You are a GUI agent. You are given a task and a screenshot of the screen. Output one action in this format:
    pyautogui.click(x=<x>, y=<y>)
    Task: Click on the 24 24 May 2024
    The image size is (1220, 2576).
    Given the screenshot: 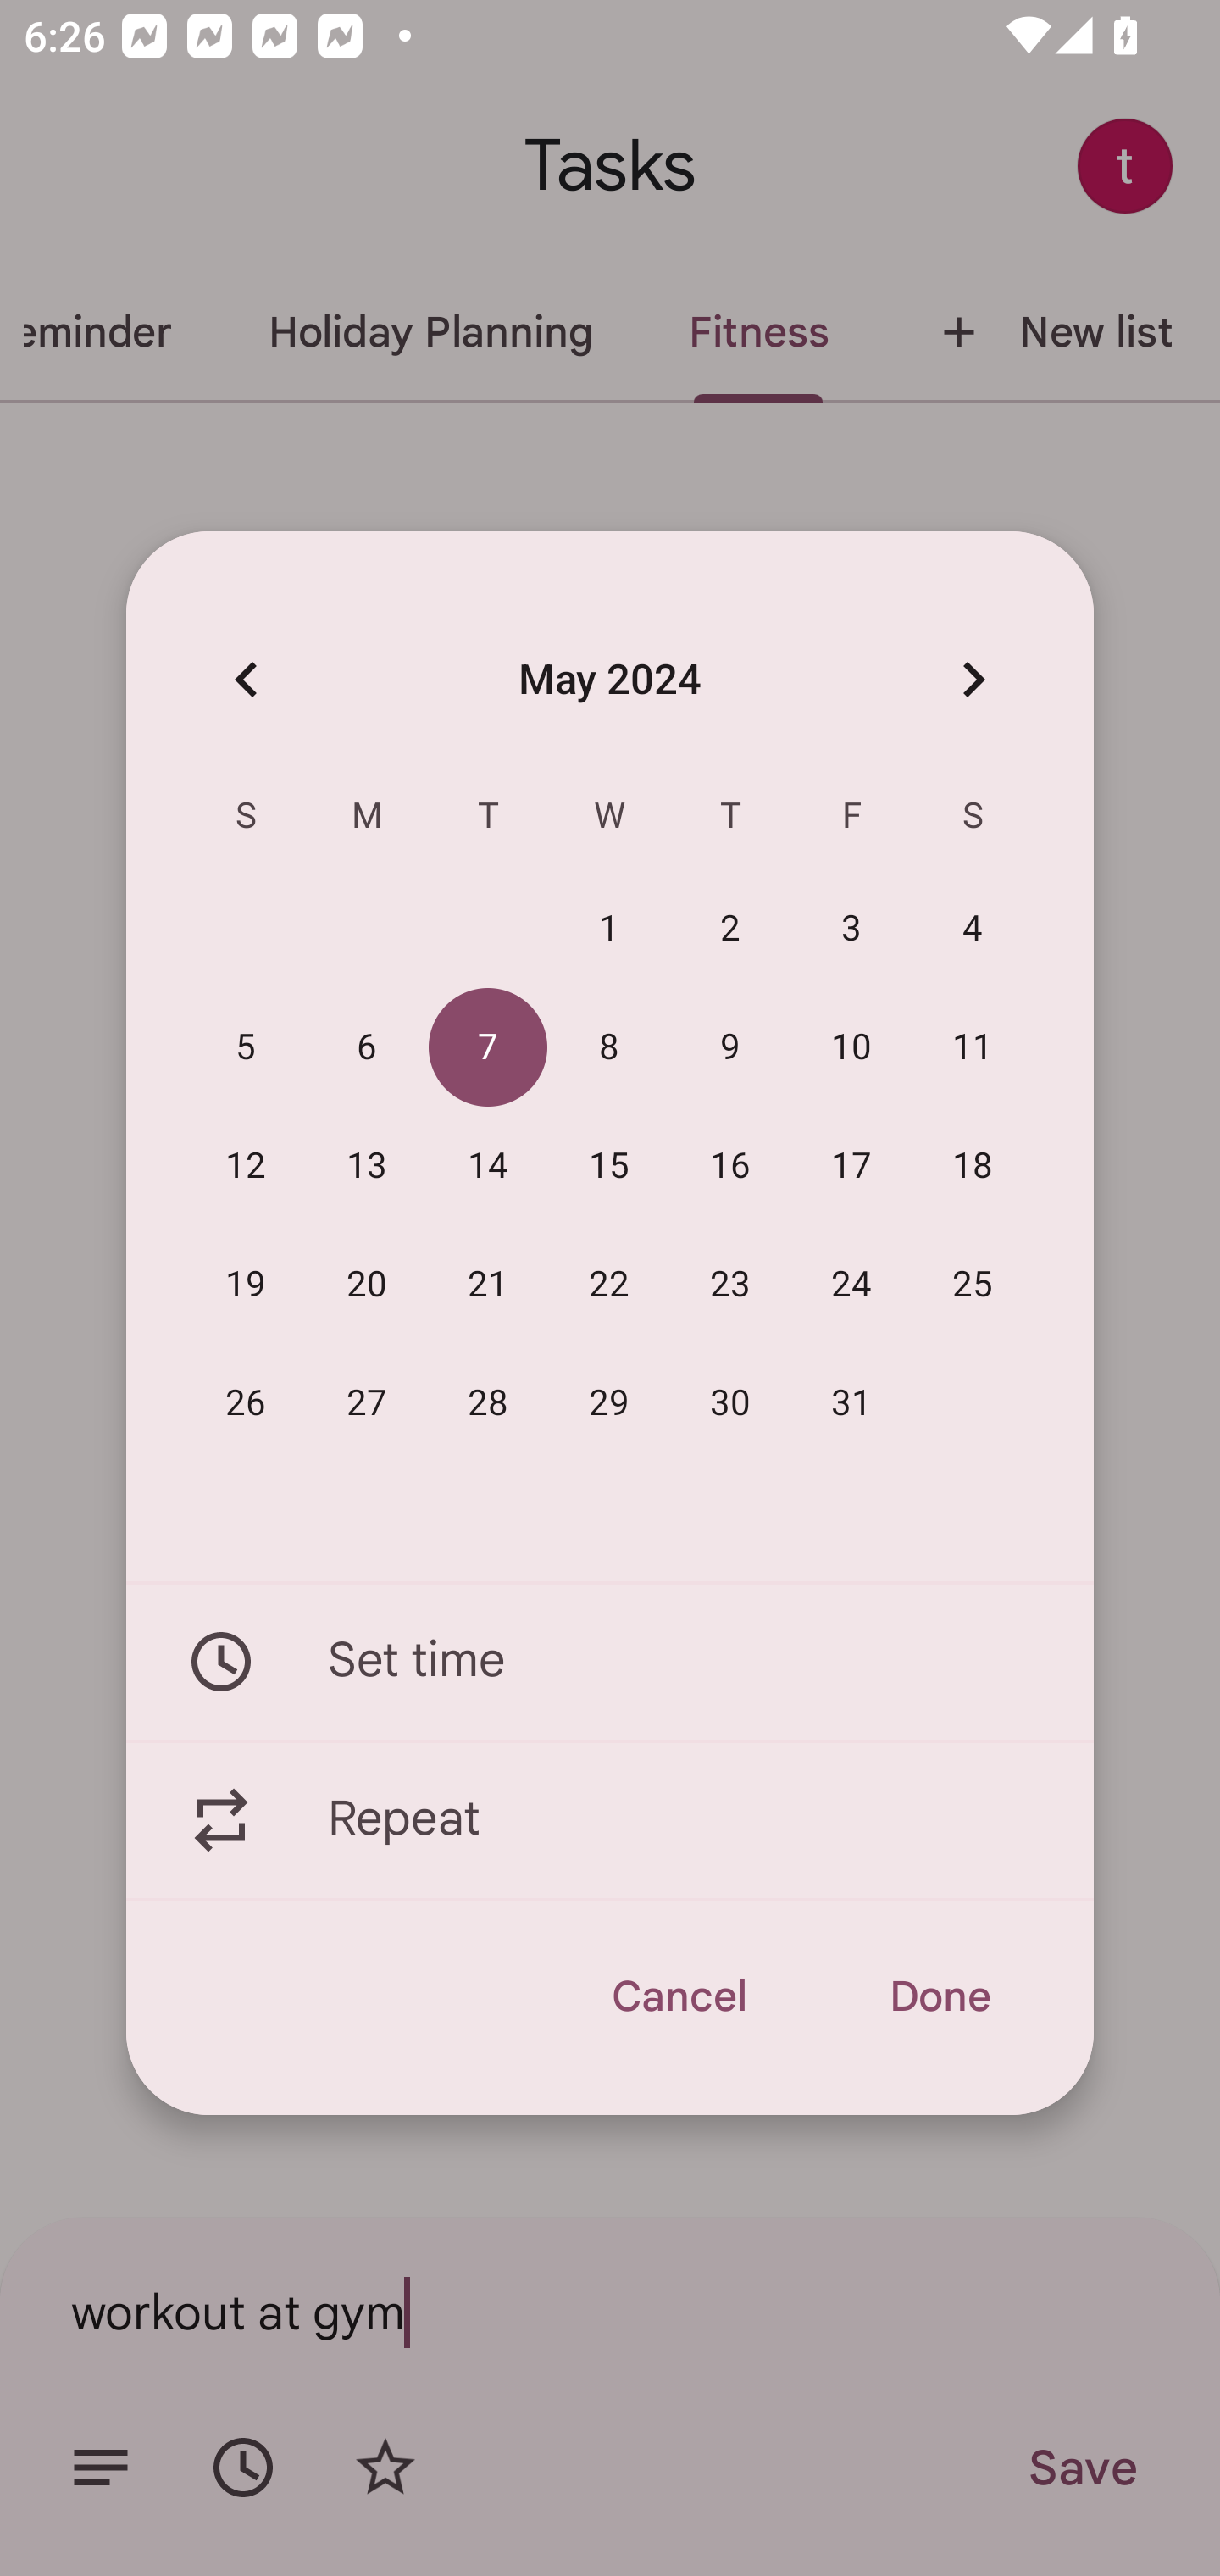 What is the action you would take?
    pyautogui.click(x=852, y=1285)
    